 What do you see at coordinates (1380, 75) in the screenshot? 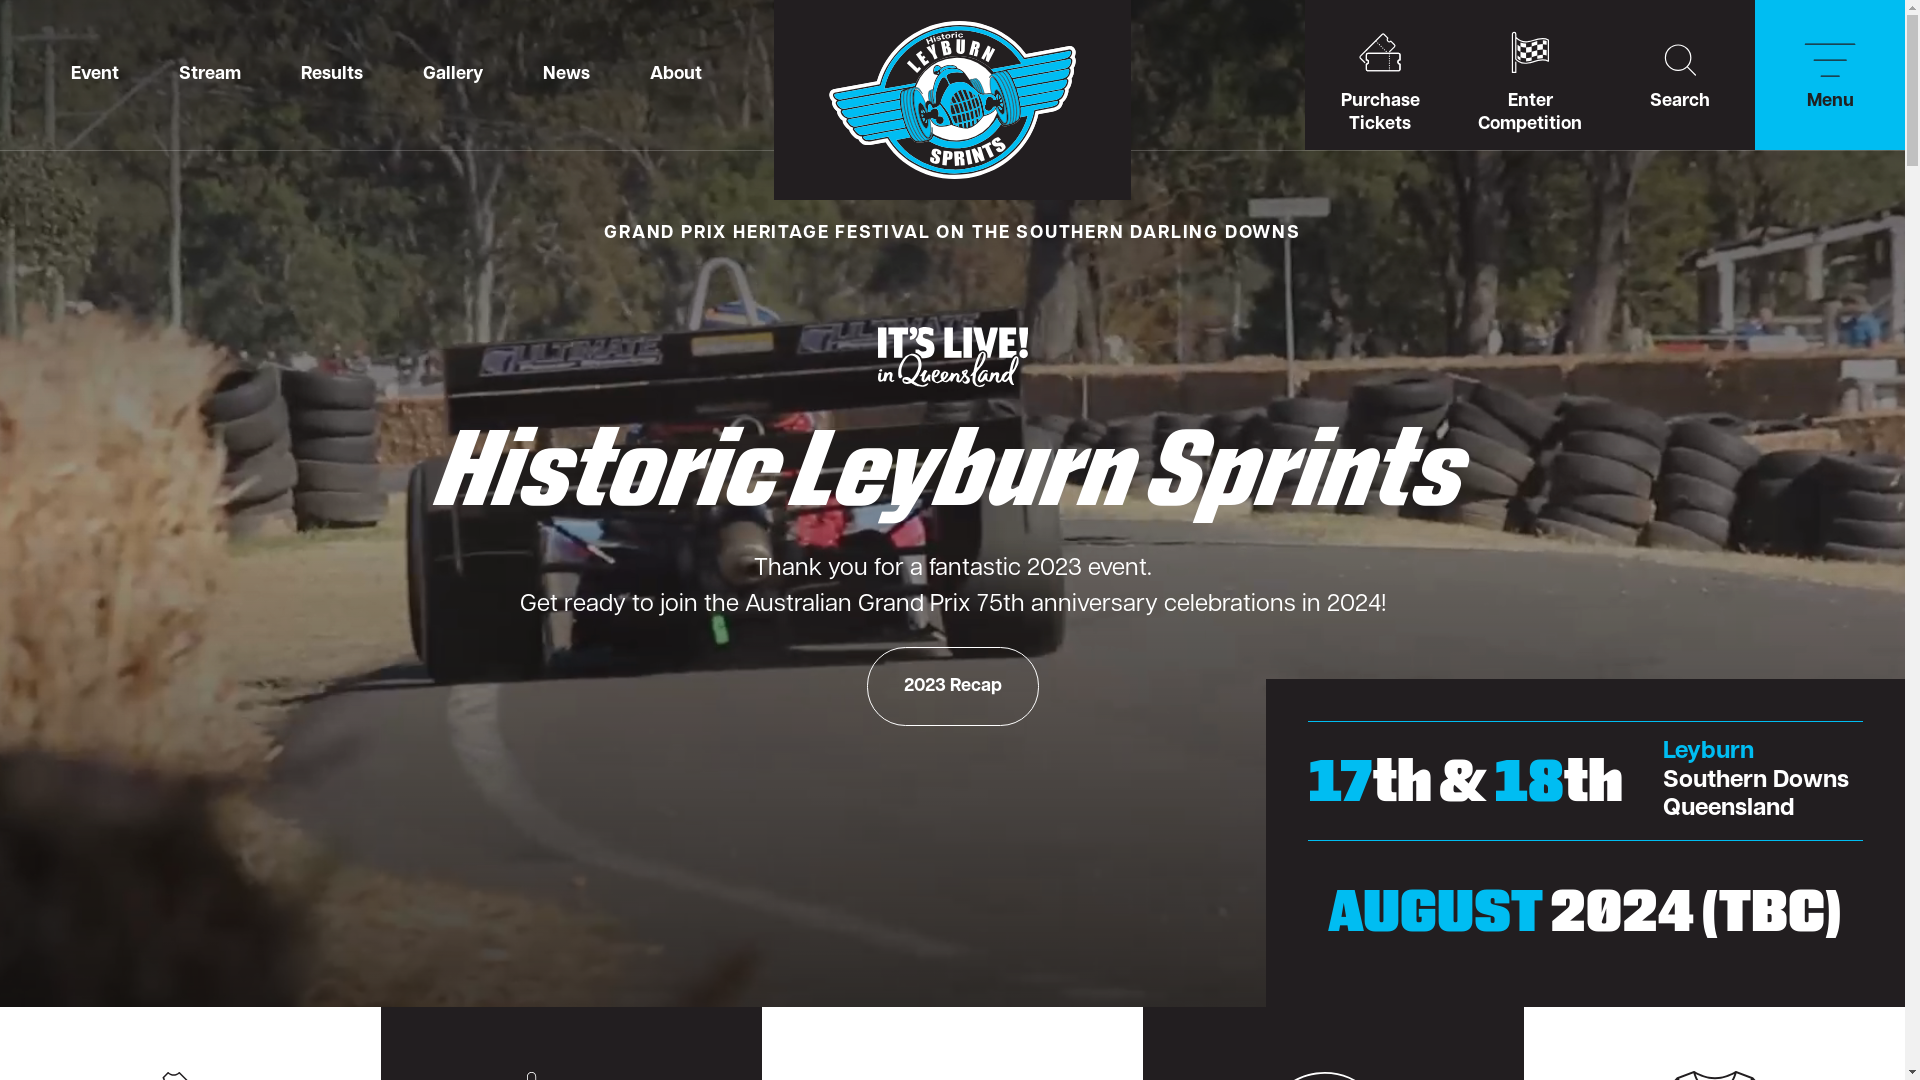
I see `Purchase Tickets` at bounding box center [1380, 75].